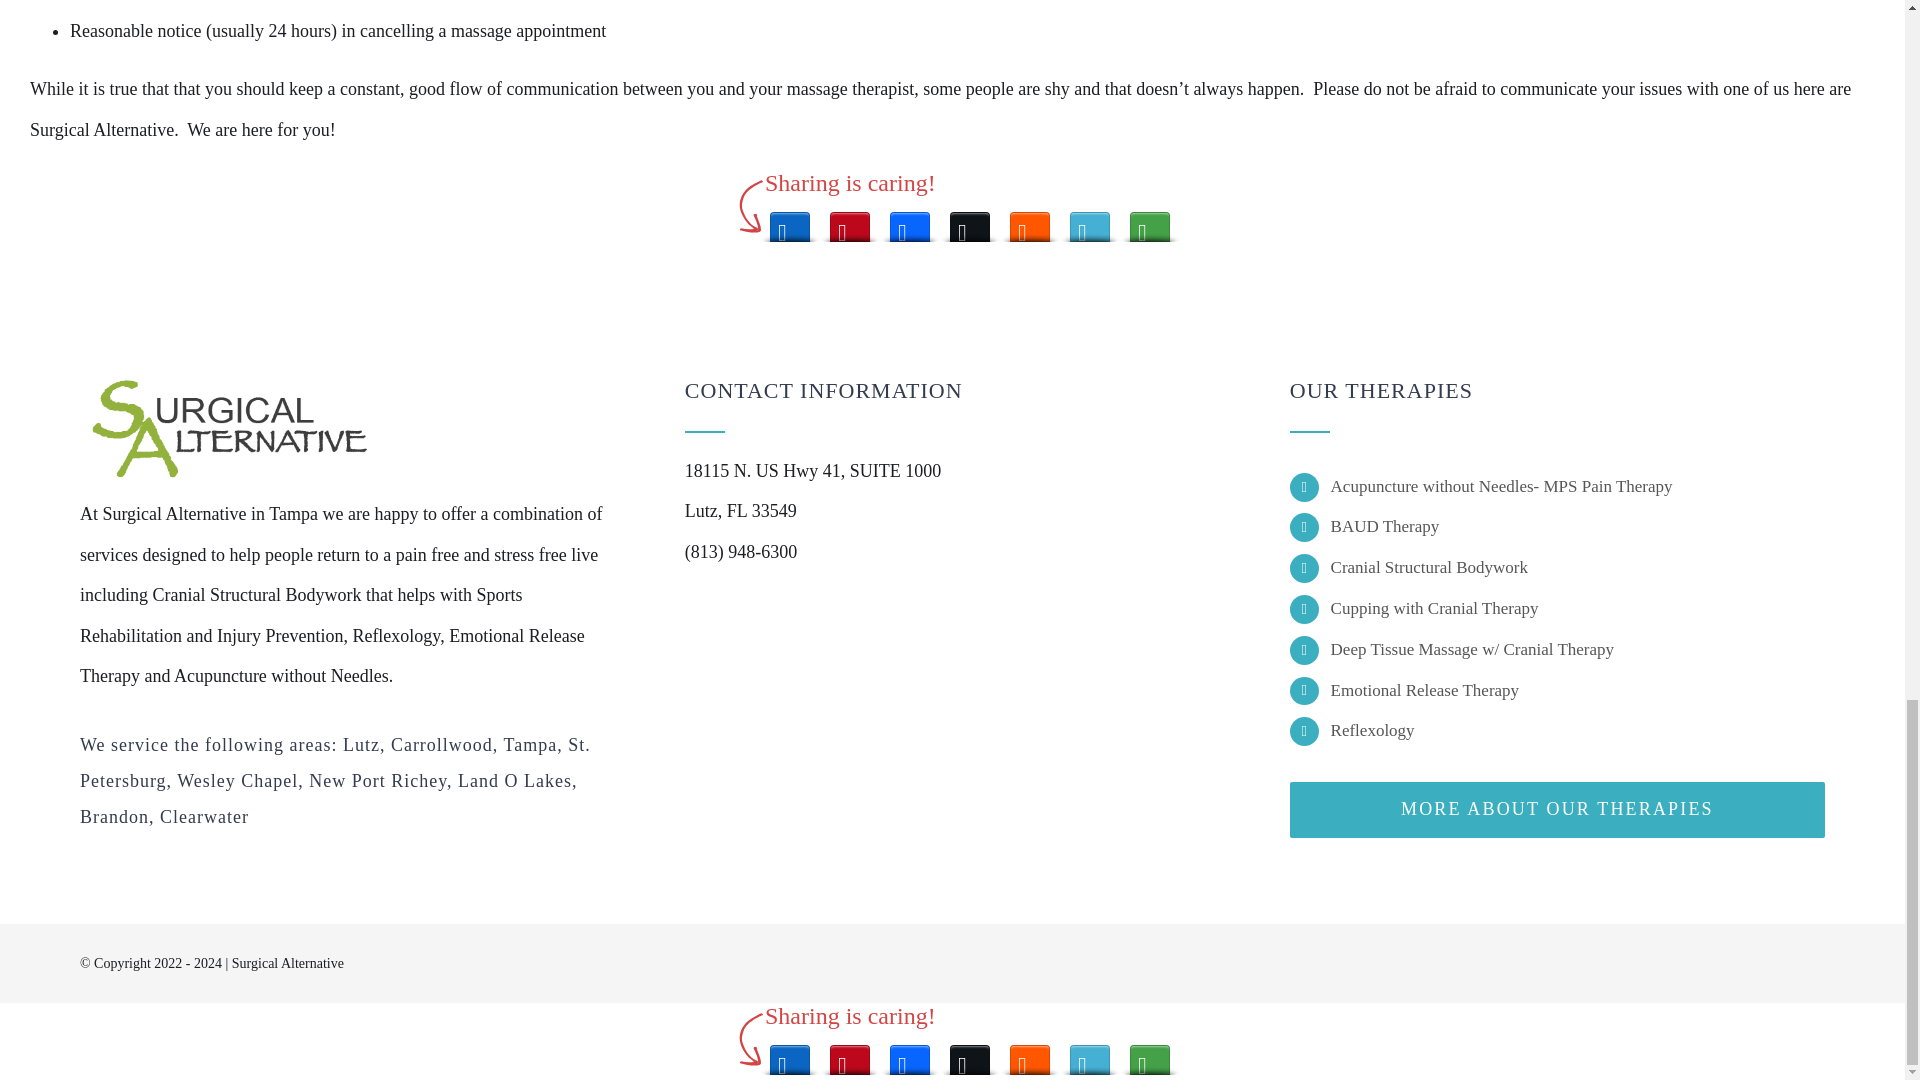 The width and height of the screenshot is (1920, 1080). What do you see at coordinates (1089, 222) in the screenshot?
I see `Yammer` at bounding box center [1089, 222].